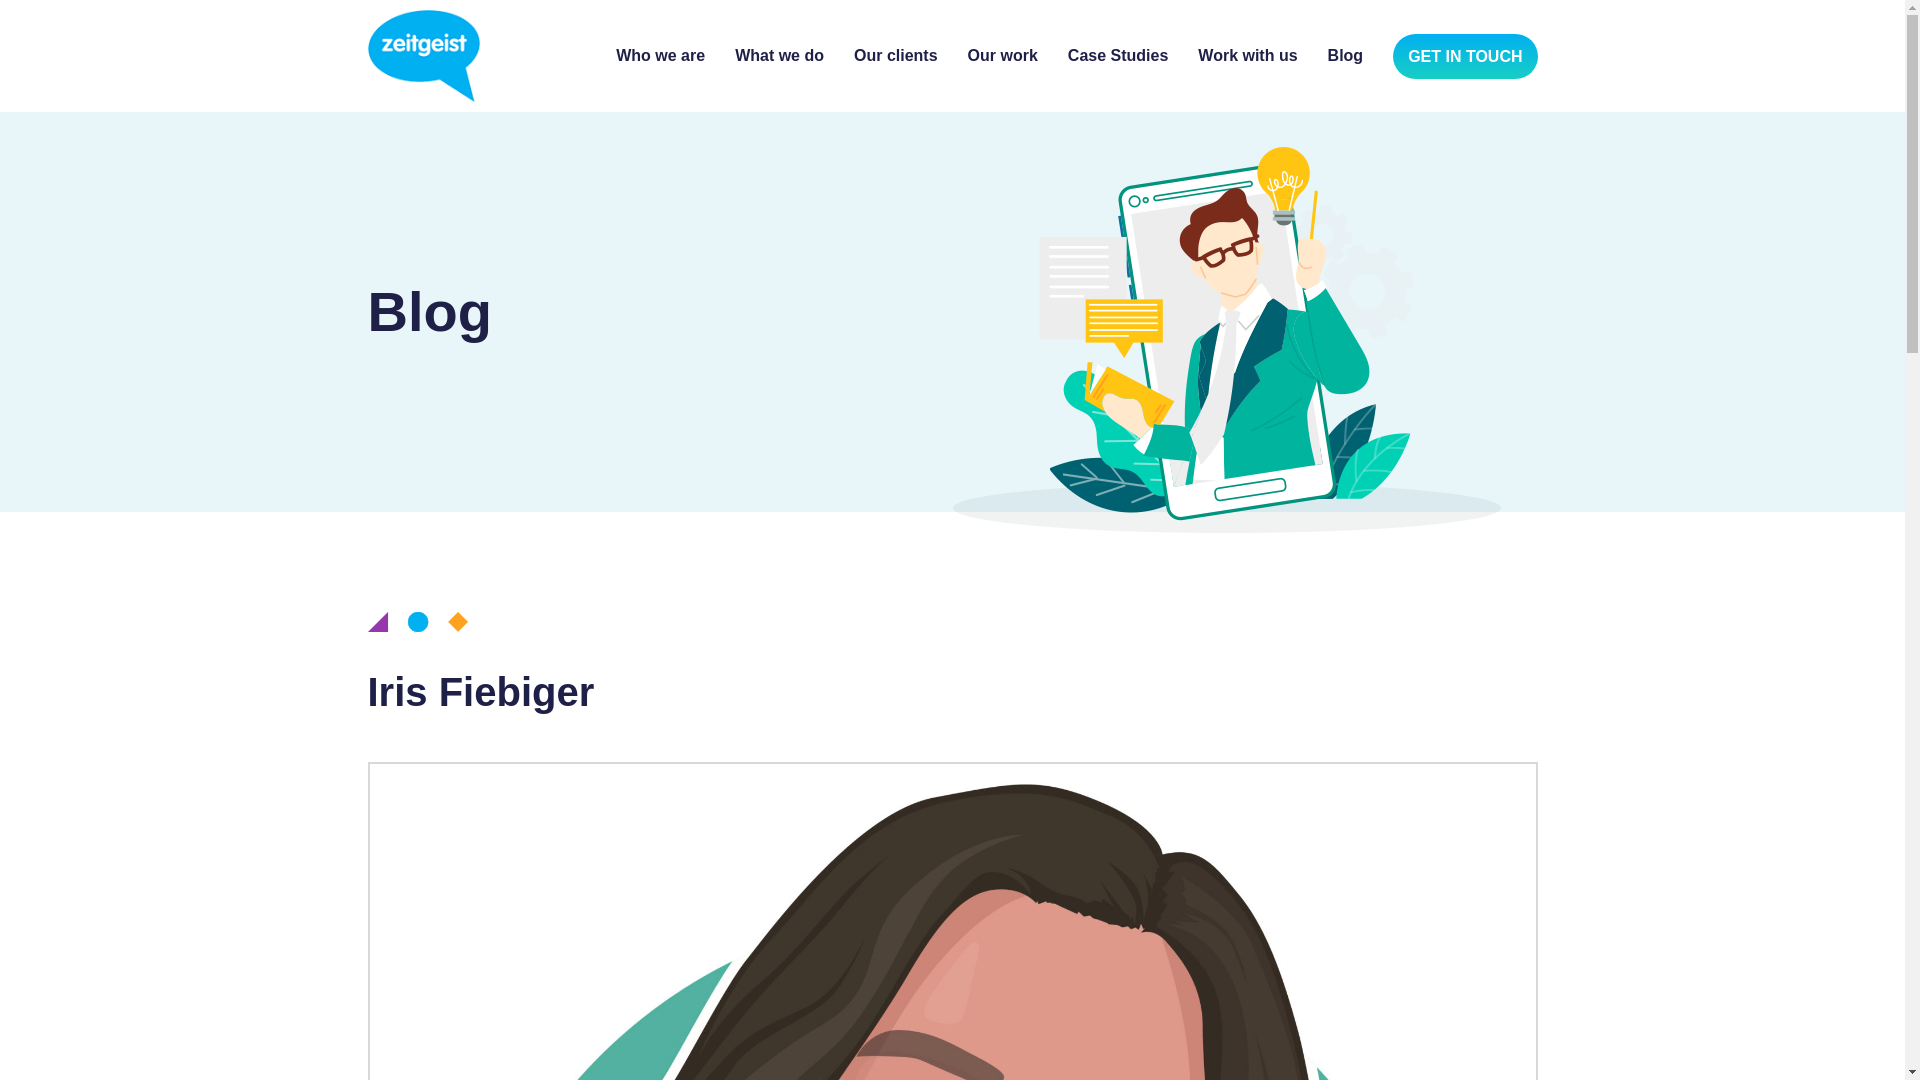  Describe the element at coordinates (660, 56) in the screenshot. I see `Who we are` at that location.